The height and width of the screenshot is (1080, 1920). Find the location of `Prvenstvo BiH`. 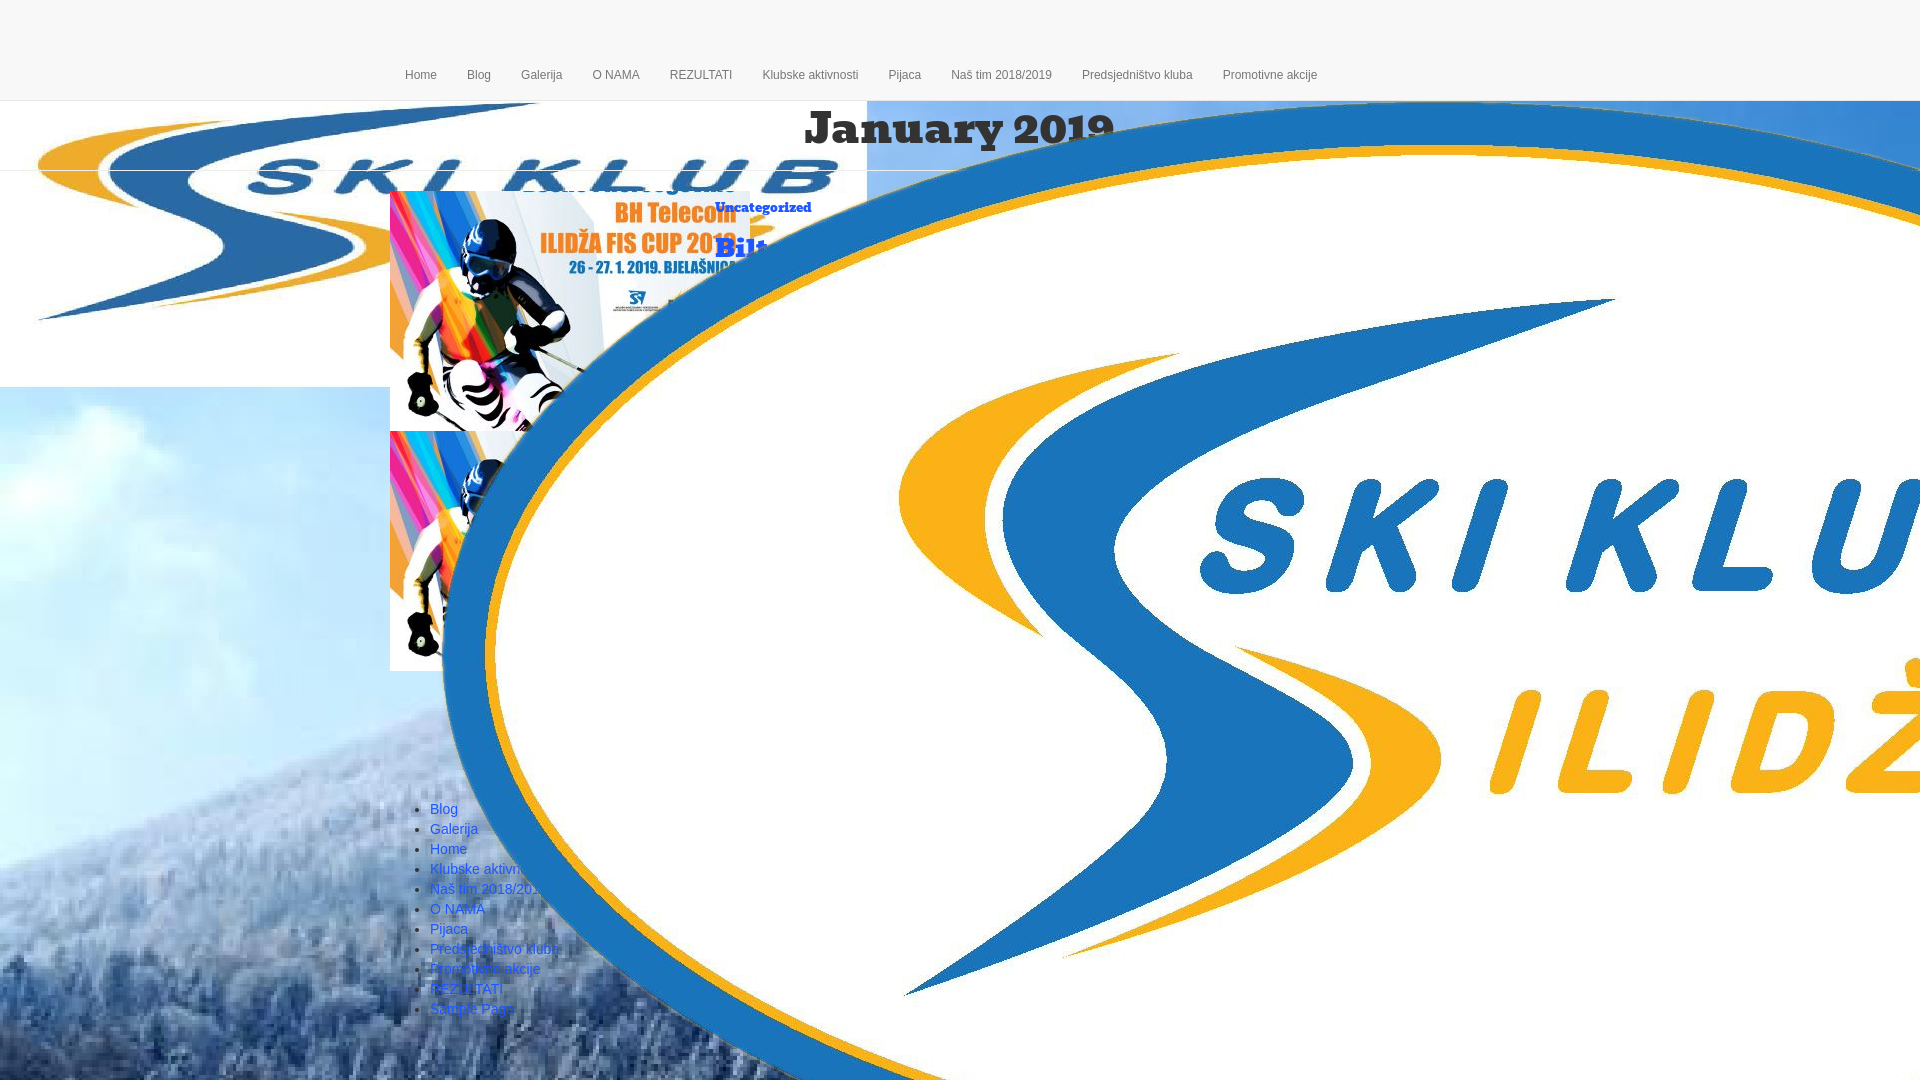

Prvenstvo BiH is located at coordinates (1352, 634).